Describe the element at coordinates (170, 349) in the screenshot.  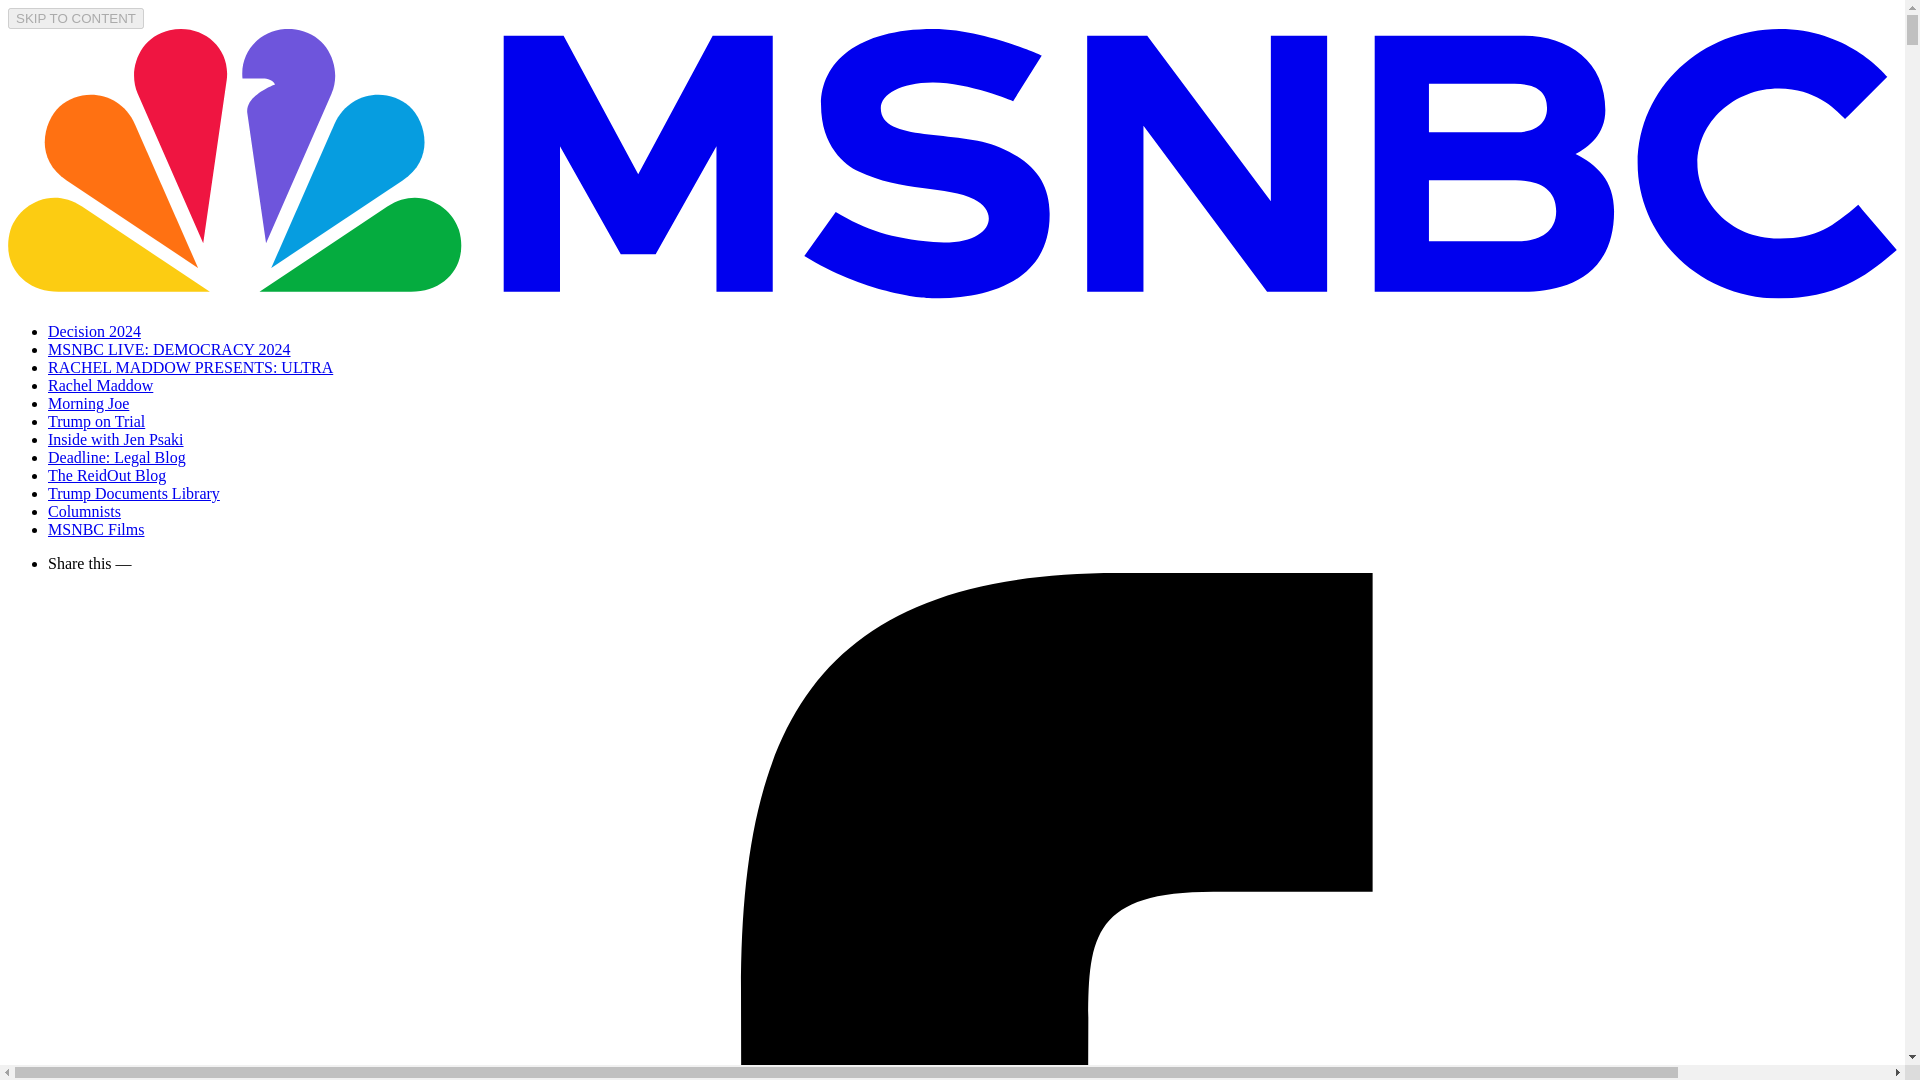
I see `MSNBC LIVE: DEMOCRACY 2024` at that location.